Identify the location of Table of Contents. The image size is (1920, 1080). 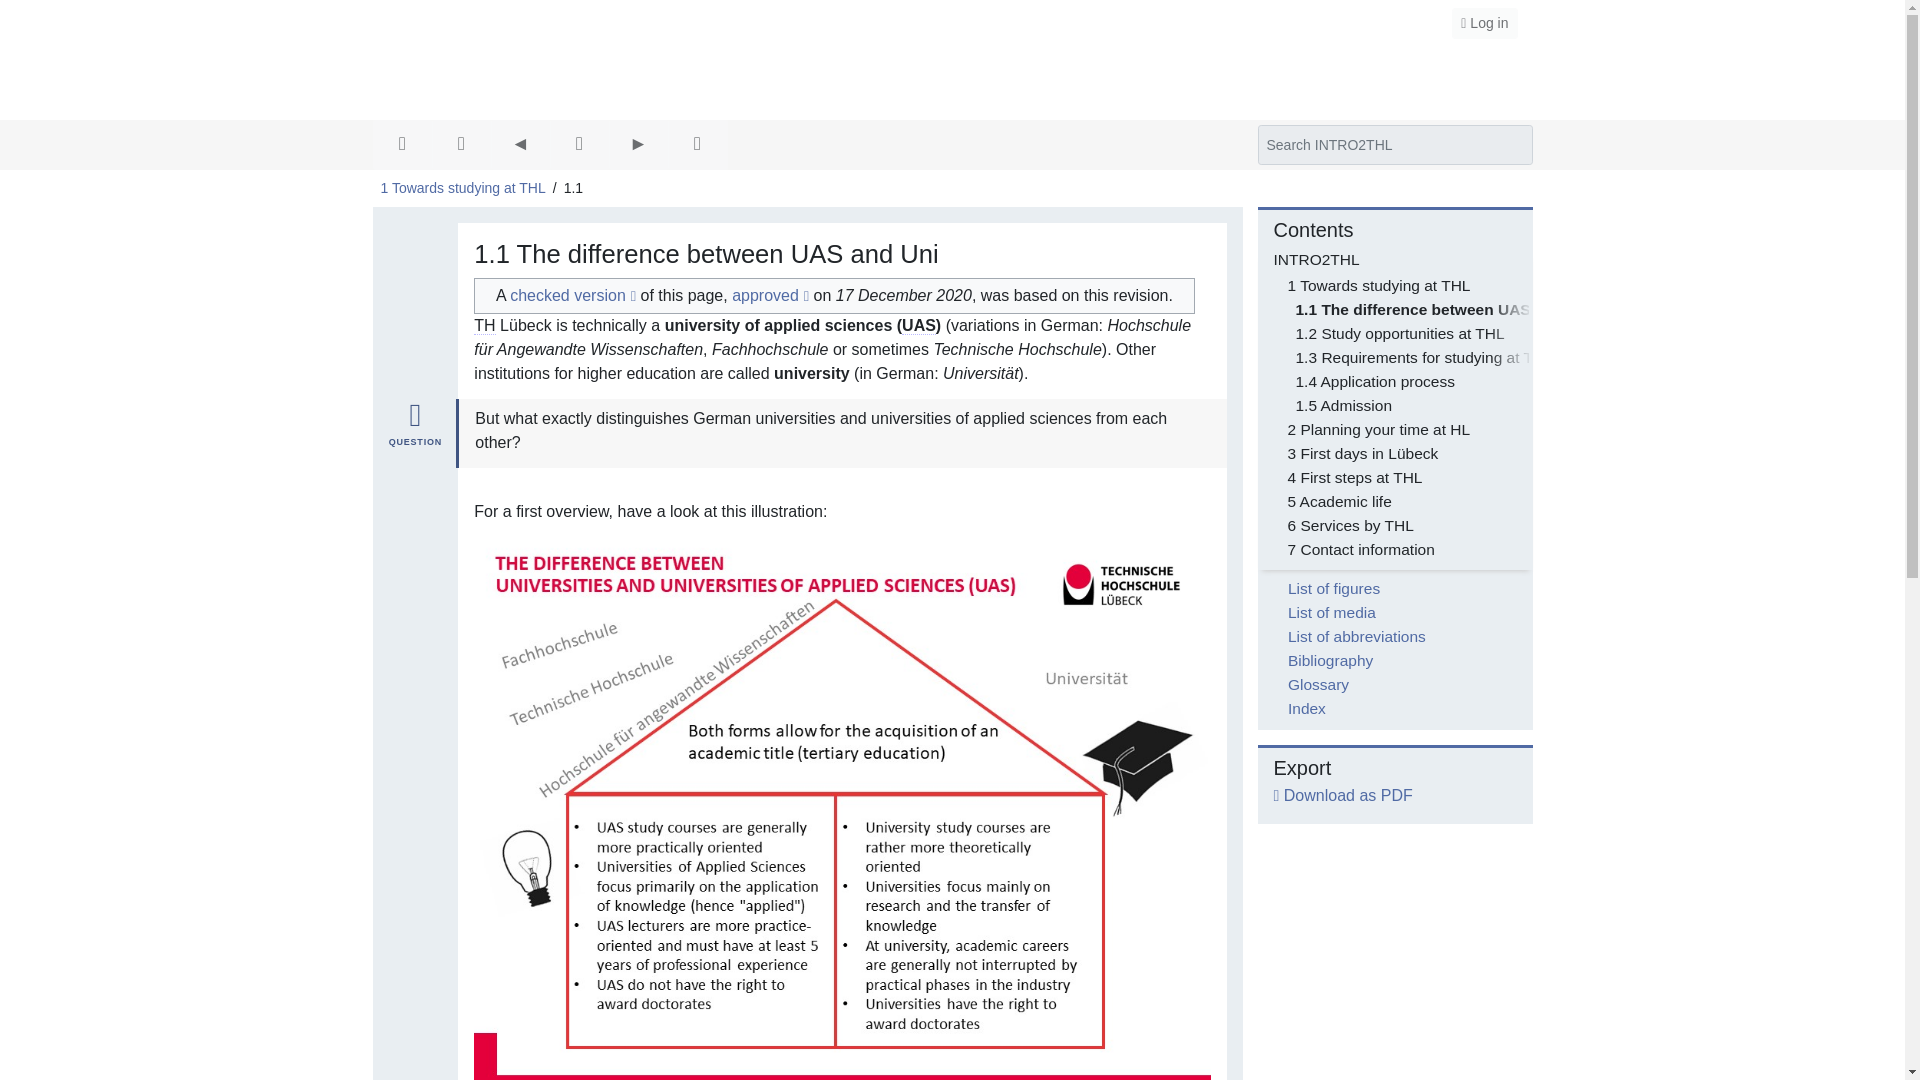
(580, 144).